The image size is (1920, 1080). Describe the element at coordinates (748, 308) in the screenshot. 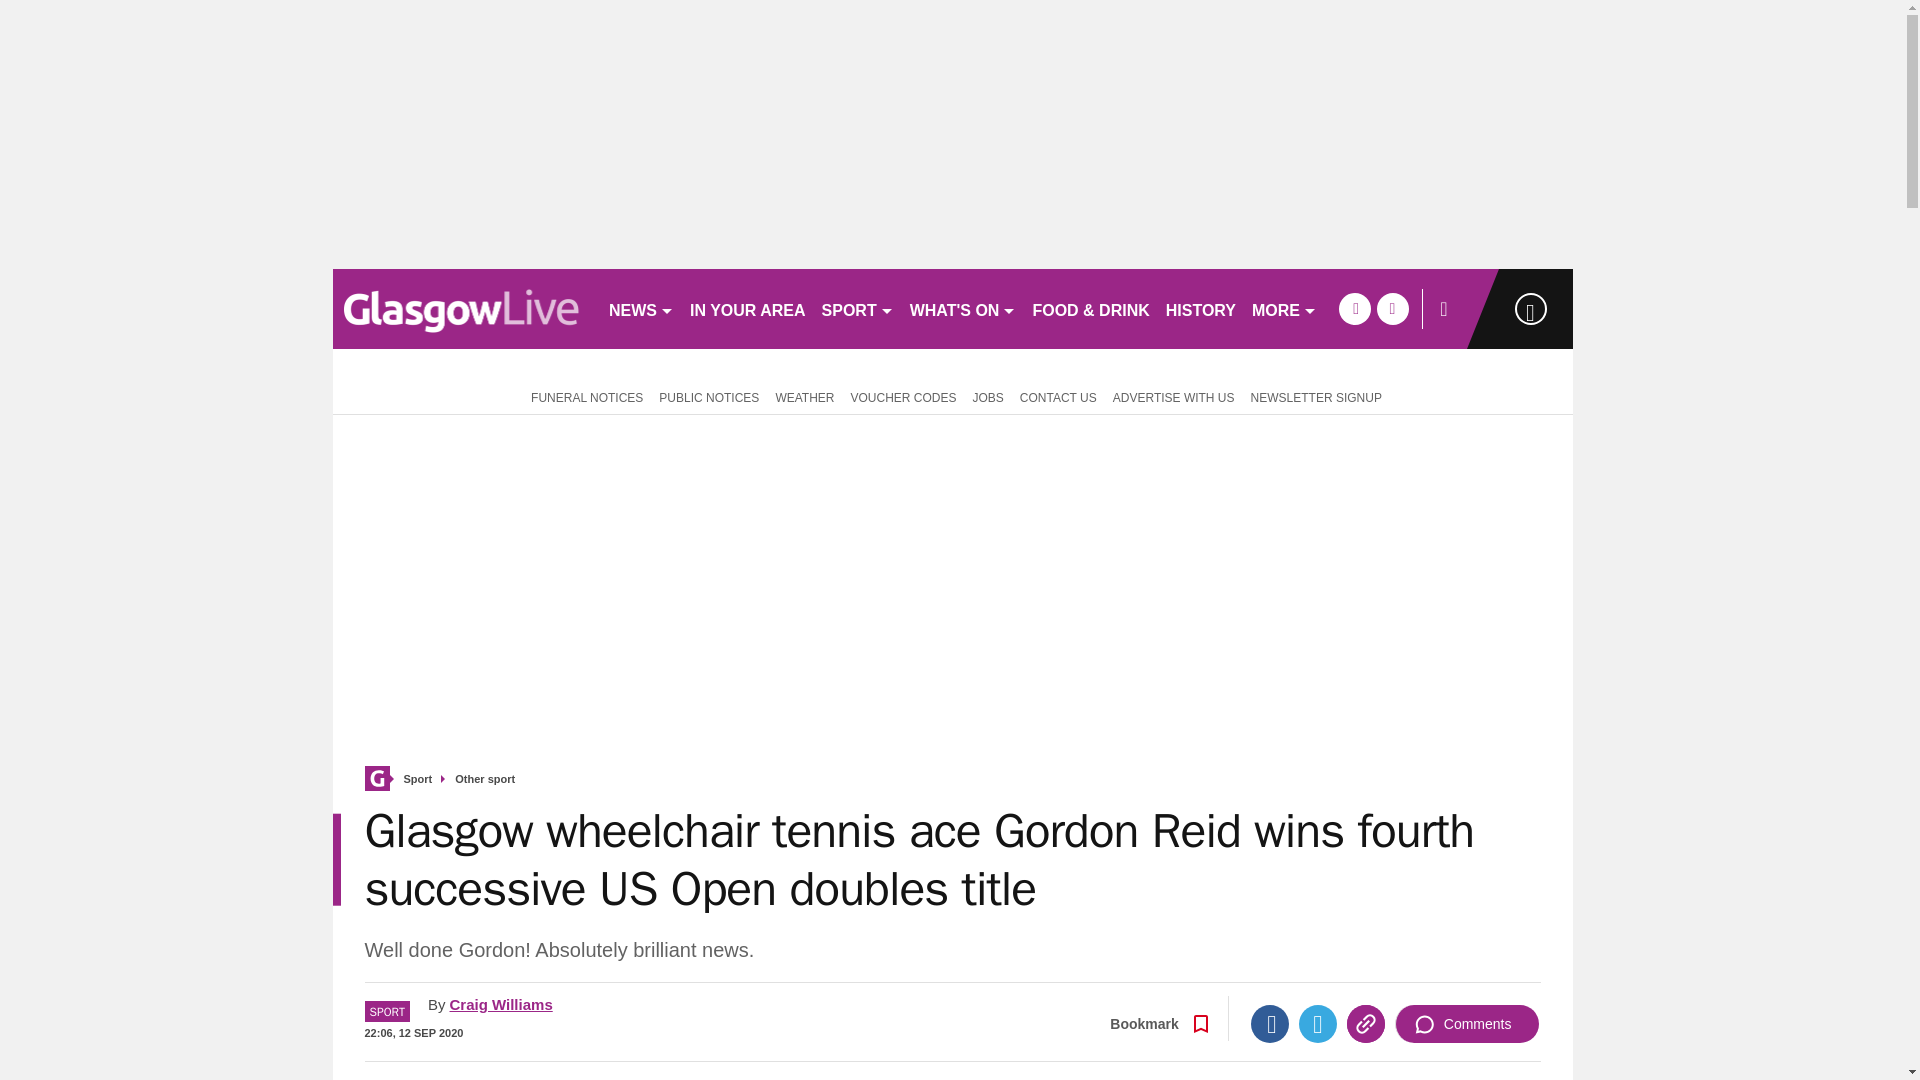

I see `IN YOUR AREA` at that location.